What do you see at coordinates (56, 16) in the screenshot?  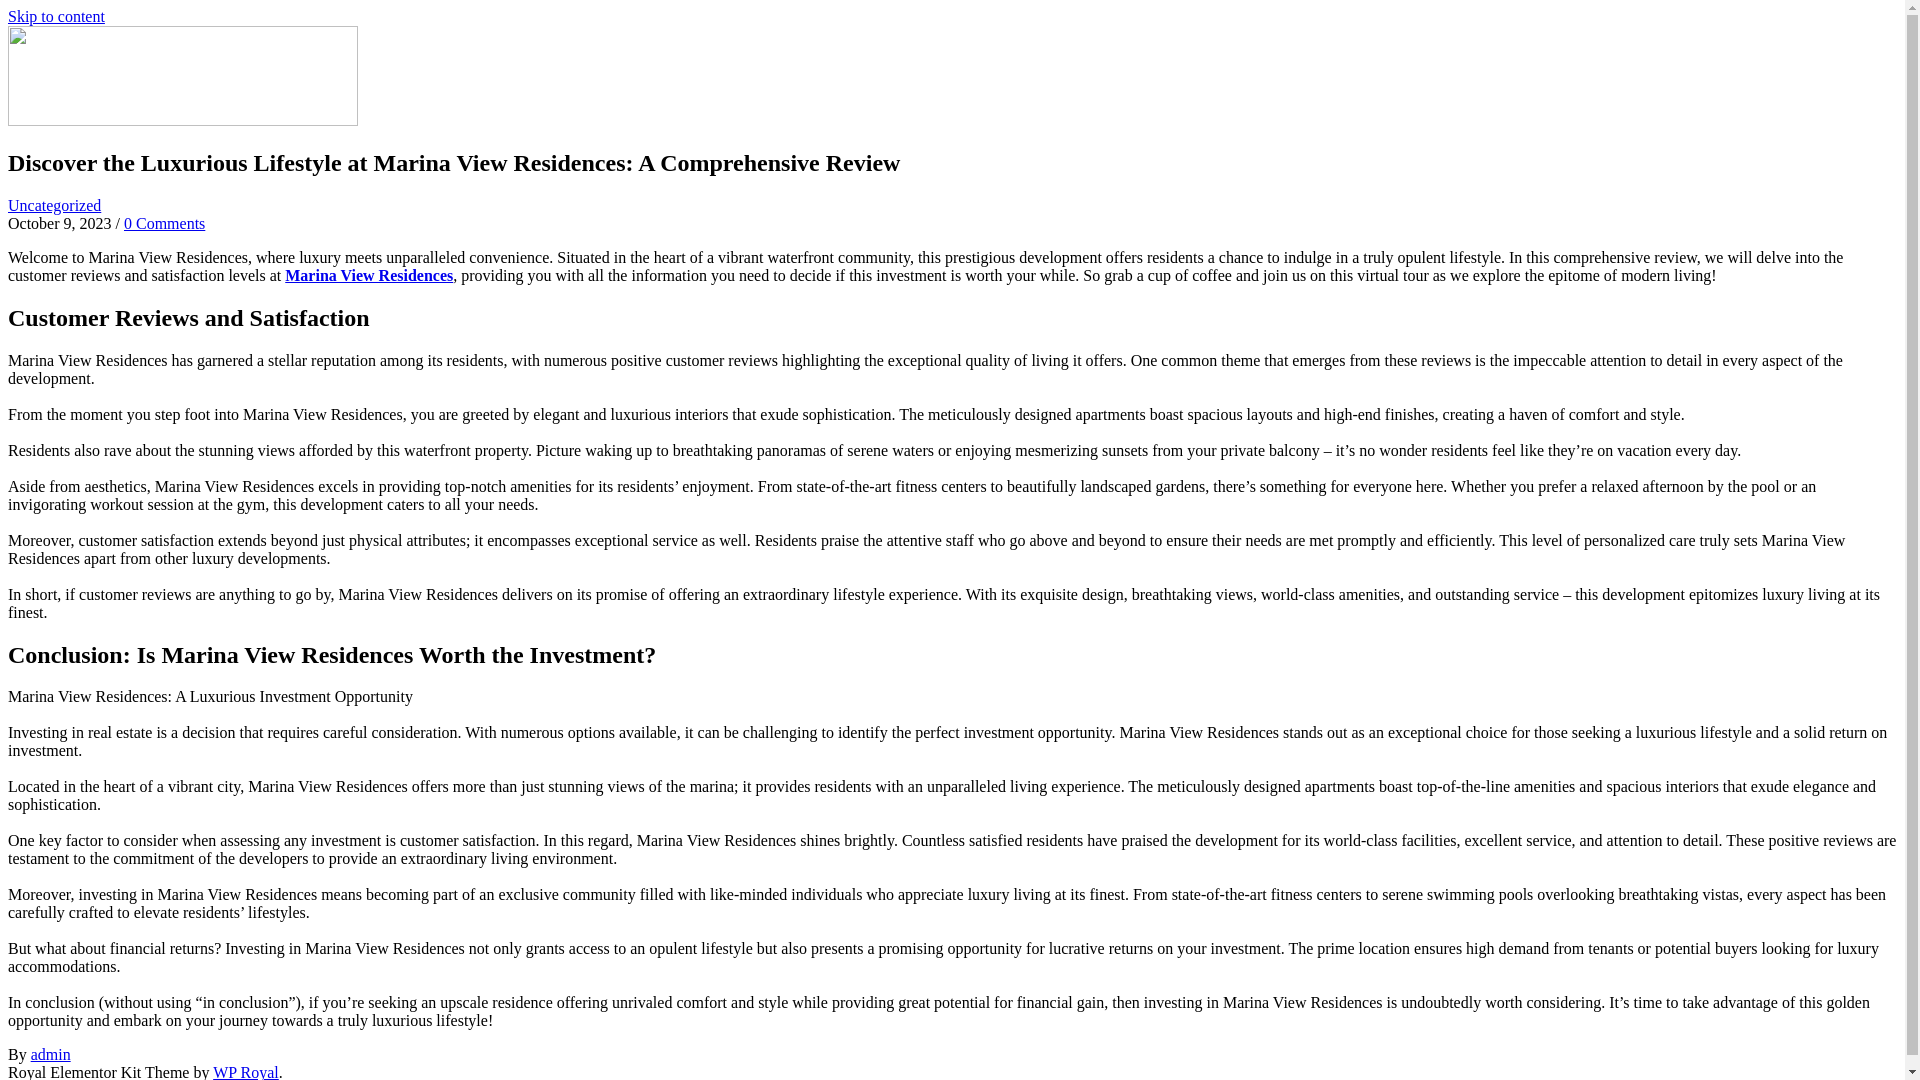 I see `Skip to content` at bounding box center [56, 16].